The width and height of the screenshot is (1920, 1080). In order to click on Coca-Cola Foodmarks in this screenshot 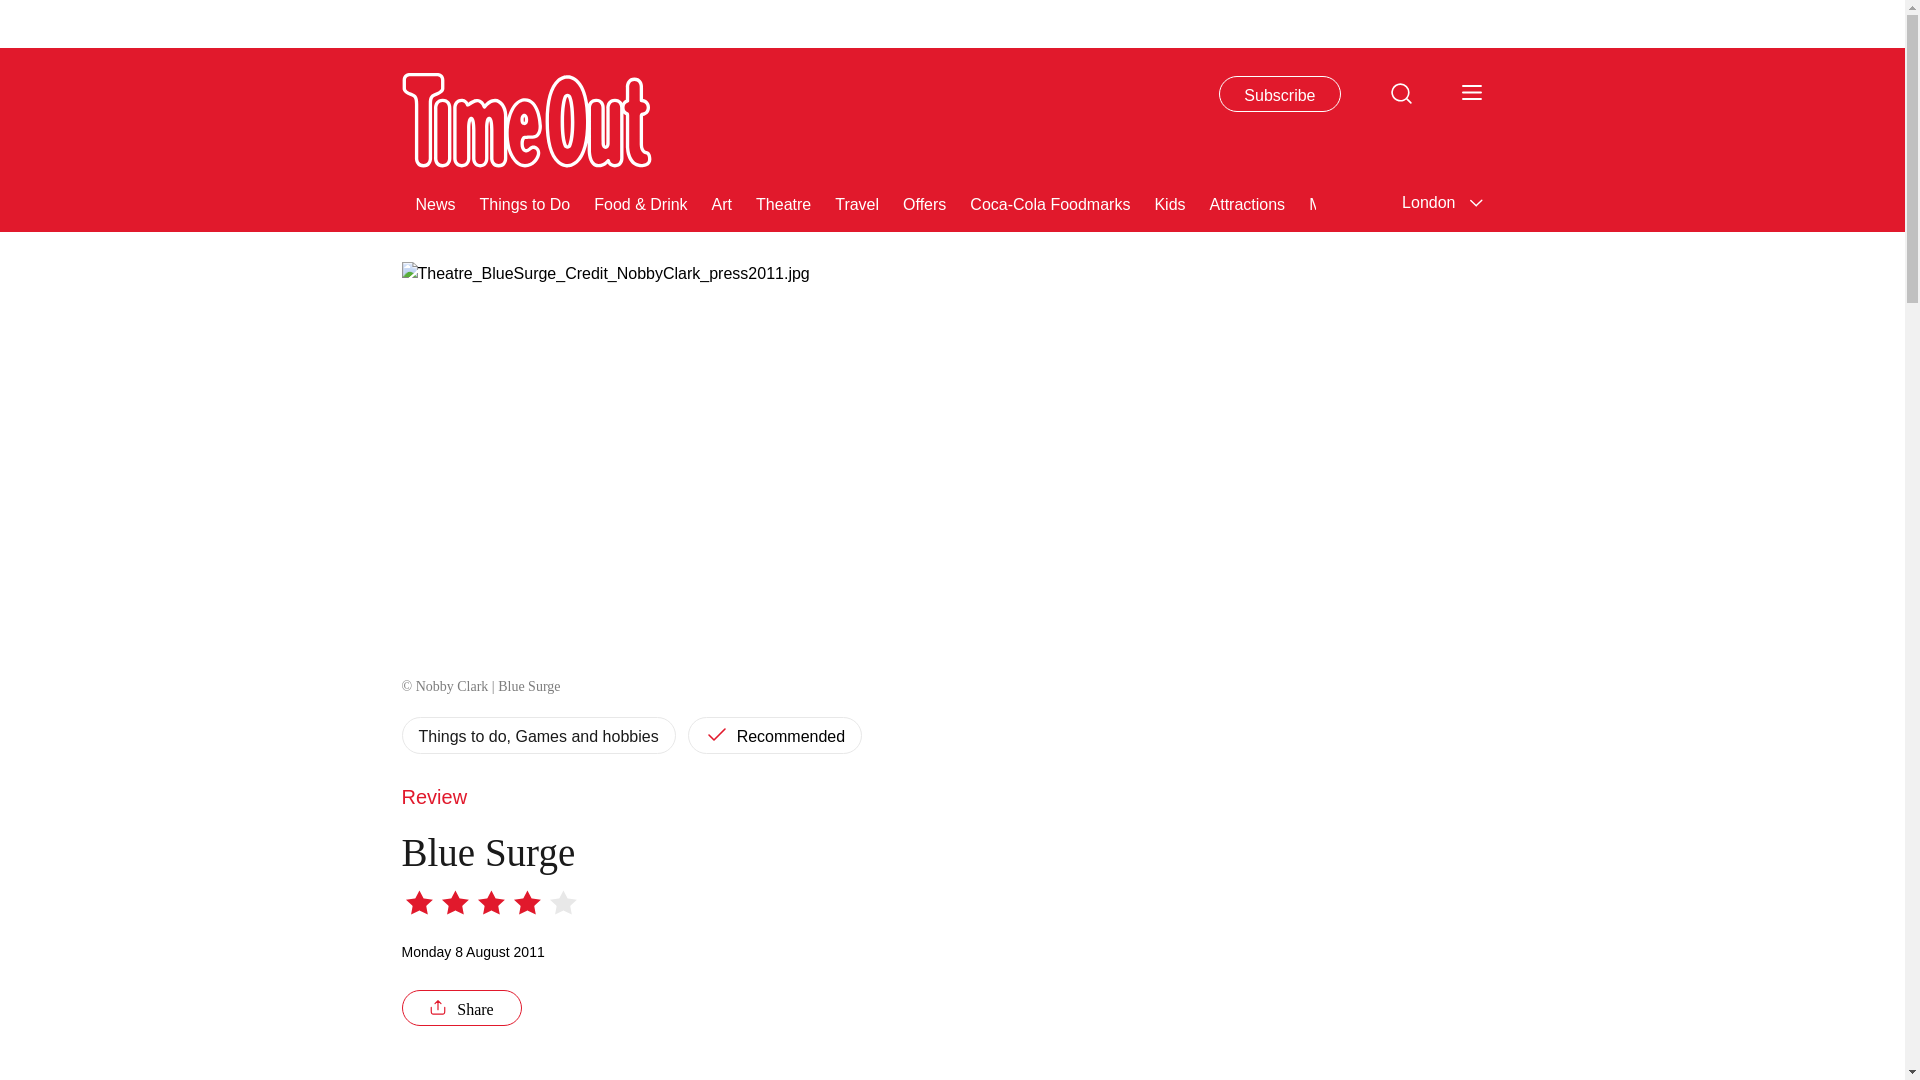, I will do `click(1050, 202)`.